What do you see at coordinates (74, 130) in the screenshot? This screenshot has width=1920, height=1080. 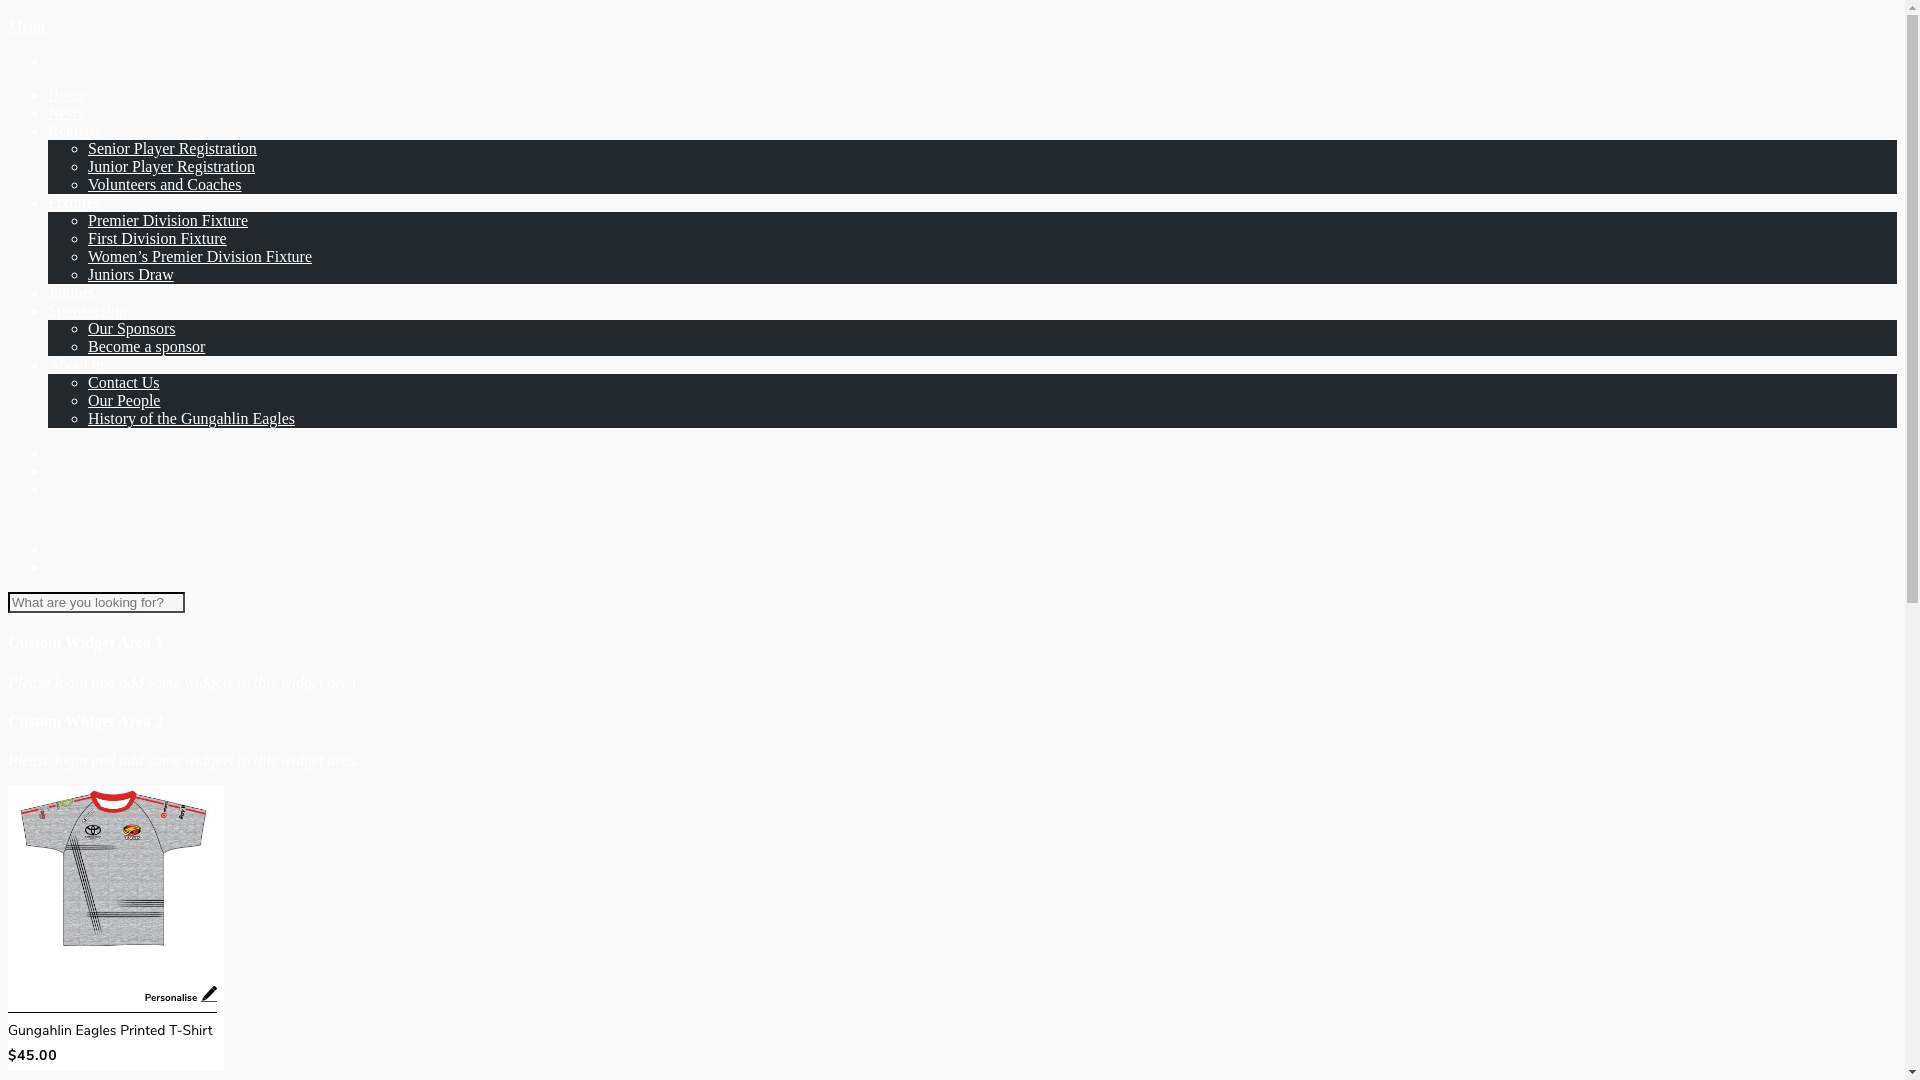 I see `Register` at bounding box center [74, 130].